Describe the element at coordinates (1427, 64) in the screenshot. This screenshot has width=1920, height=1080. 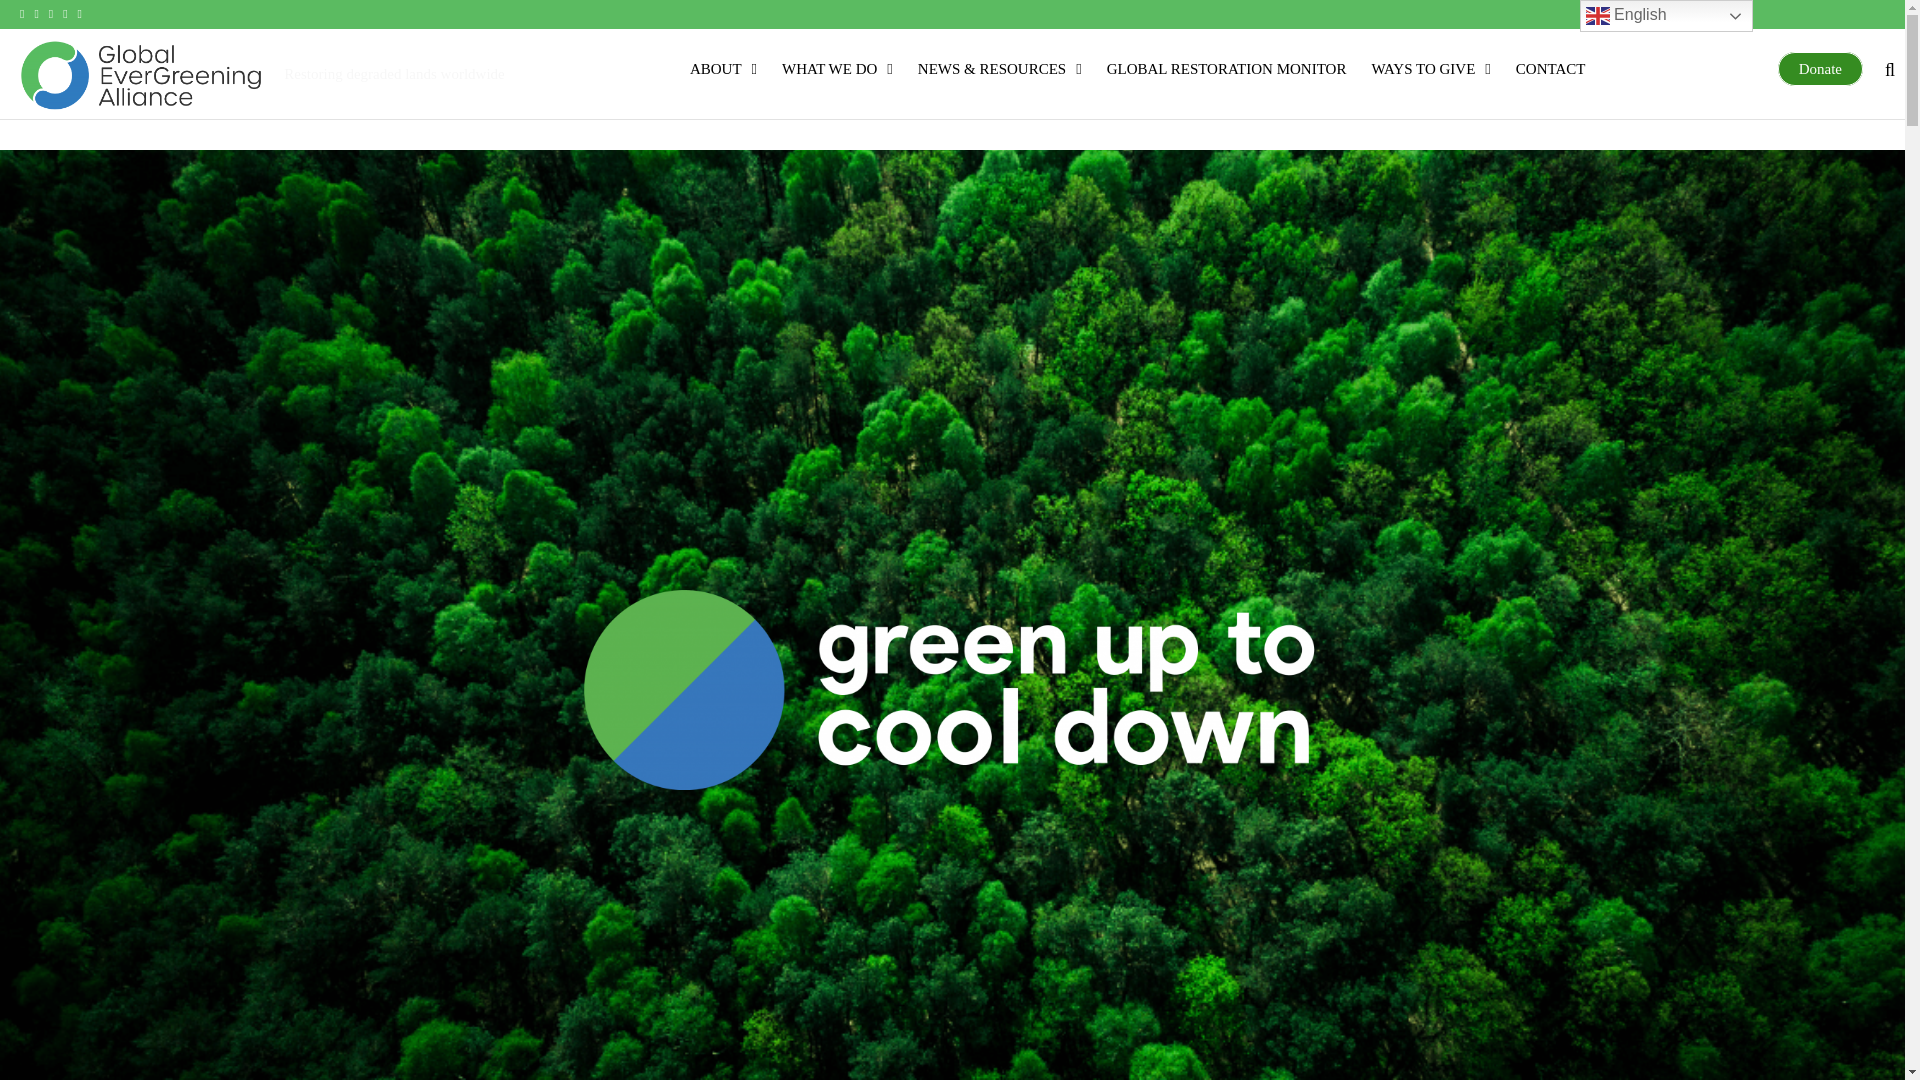
I see `WAYS TO GIVE` at that location.